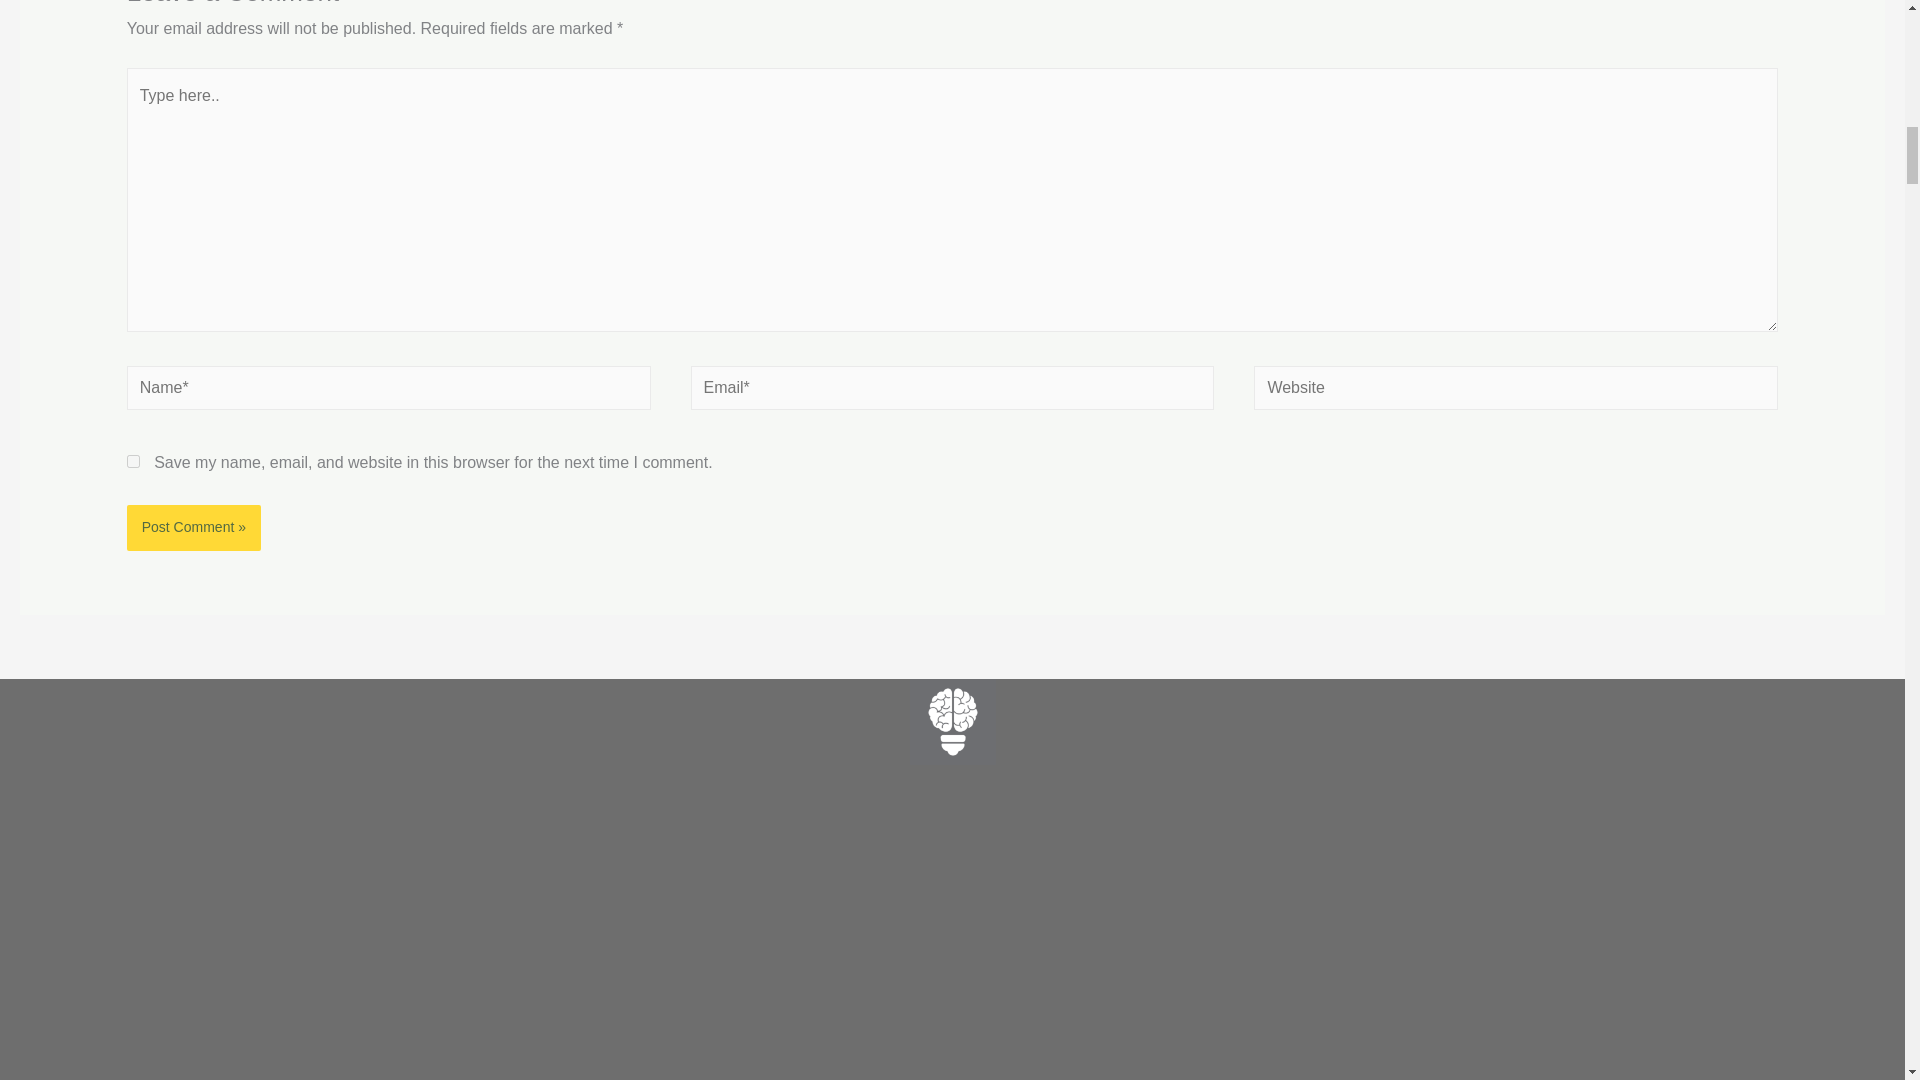 The image size is (1920, 1080). Describe the element at coordinates (133, 460) in the screenshot. I see `yes` at that location.